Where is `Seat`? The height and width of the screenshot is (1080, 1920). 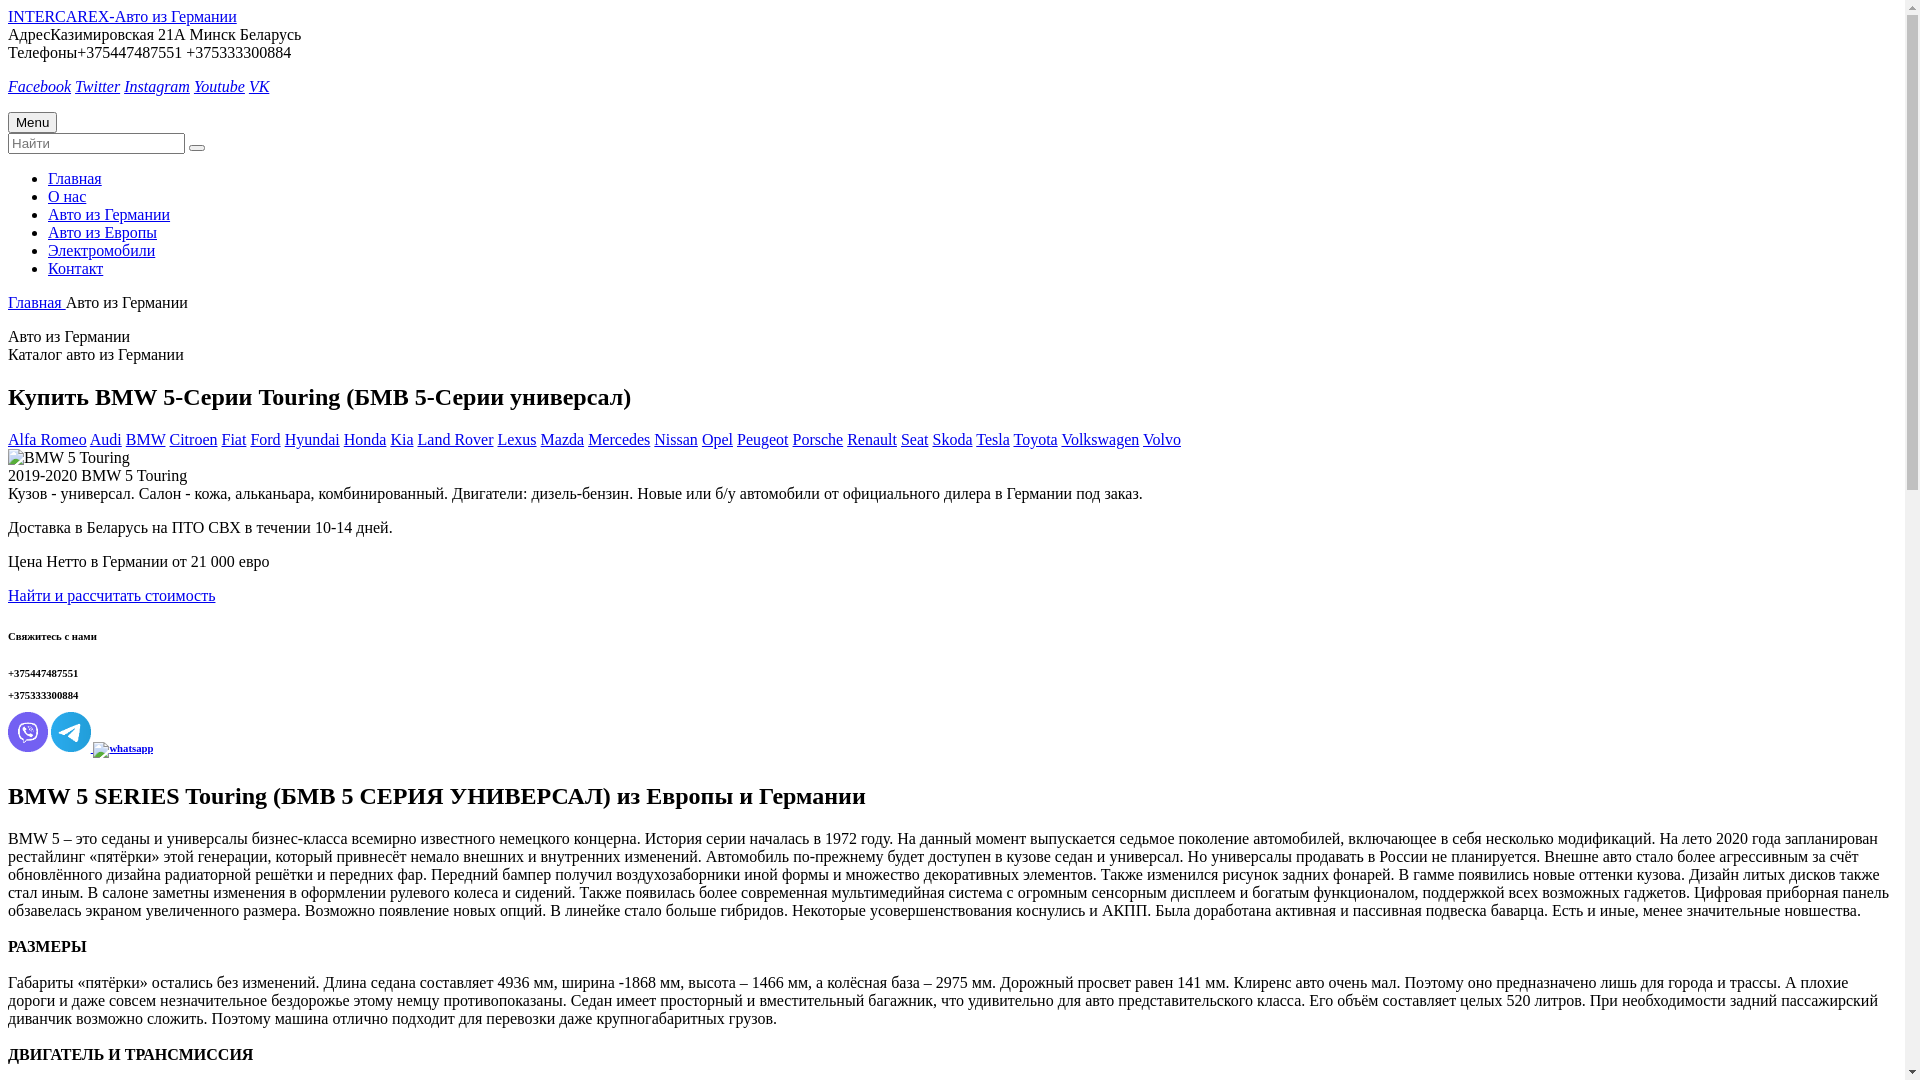 Seat is located at coordinates (915, 440).